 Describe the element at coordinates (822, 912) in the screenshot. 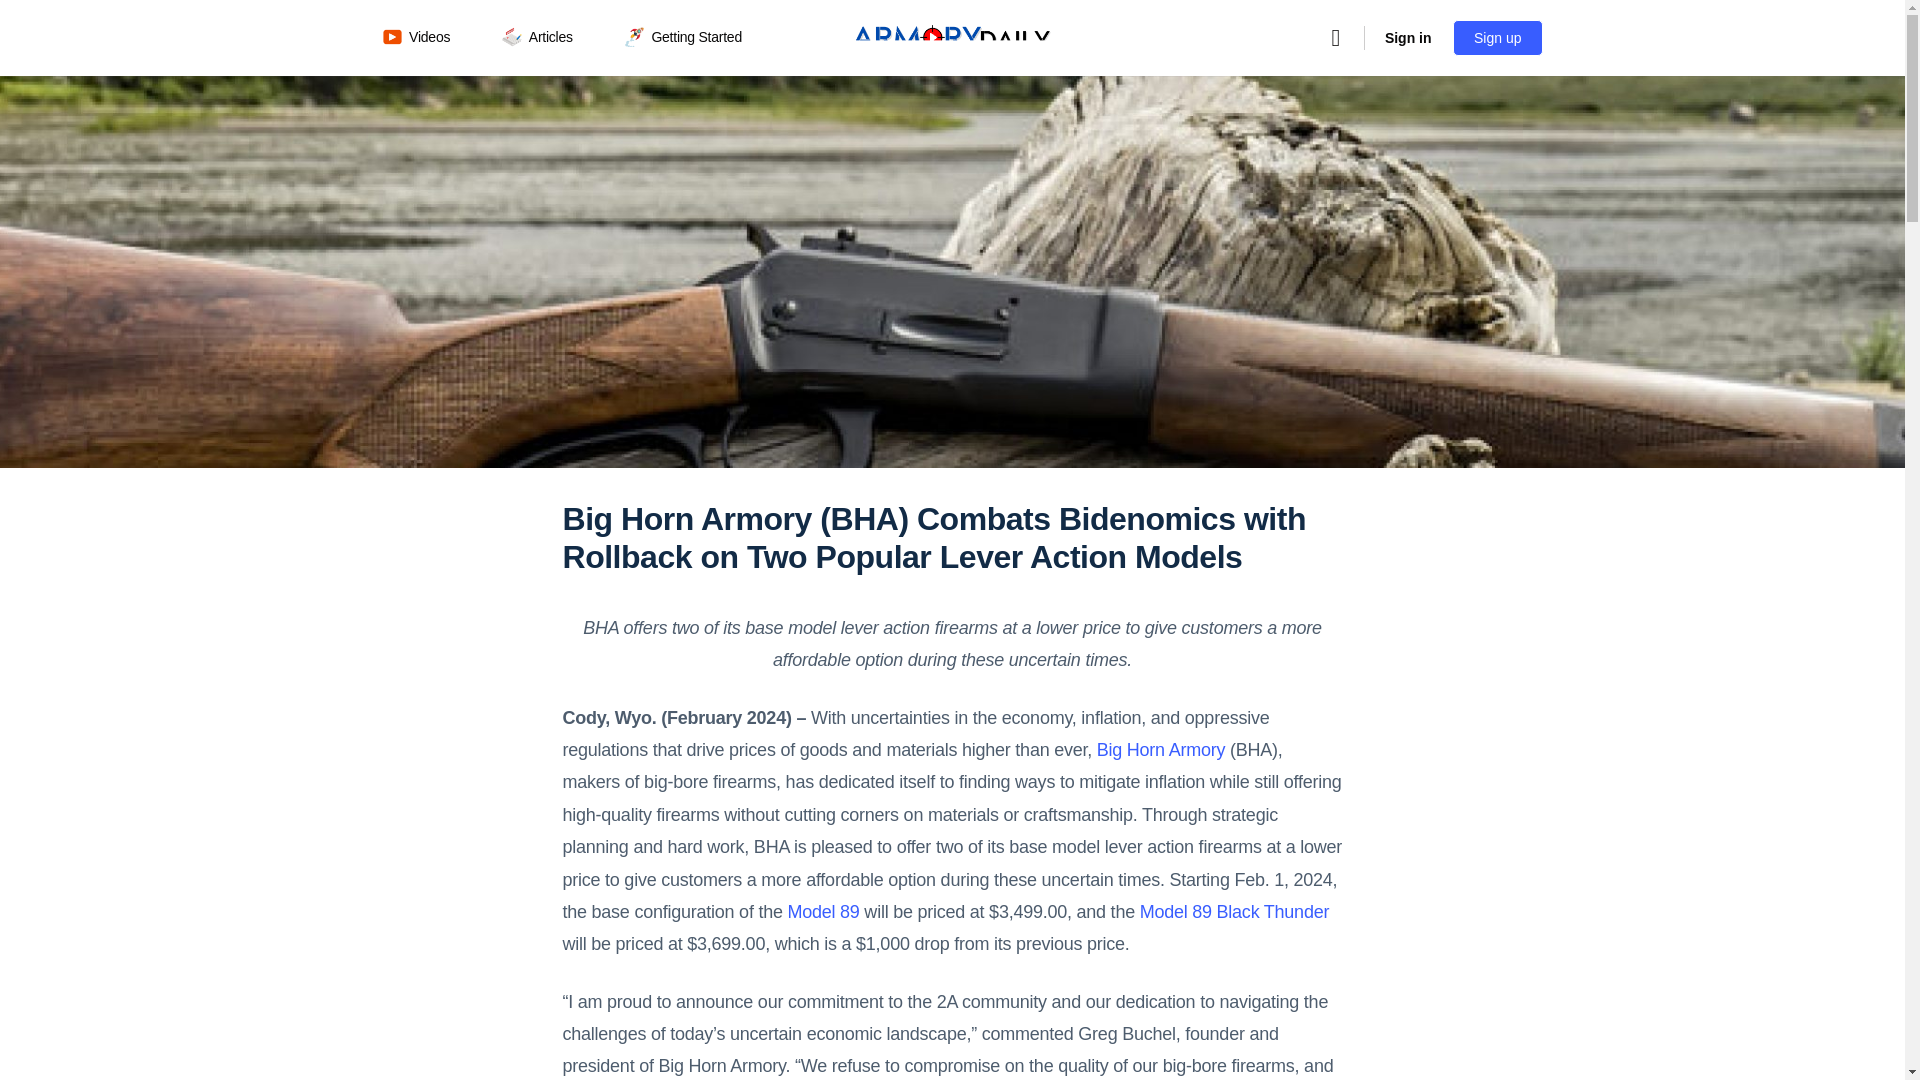

I see `Model 89` at that location.